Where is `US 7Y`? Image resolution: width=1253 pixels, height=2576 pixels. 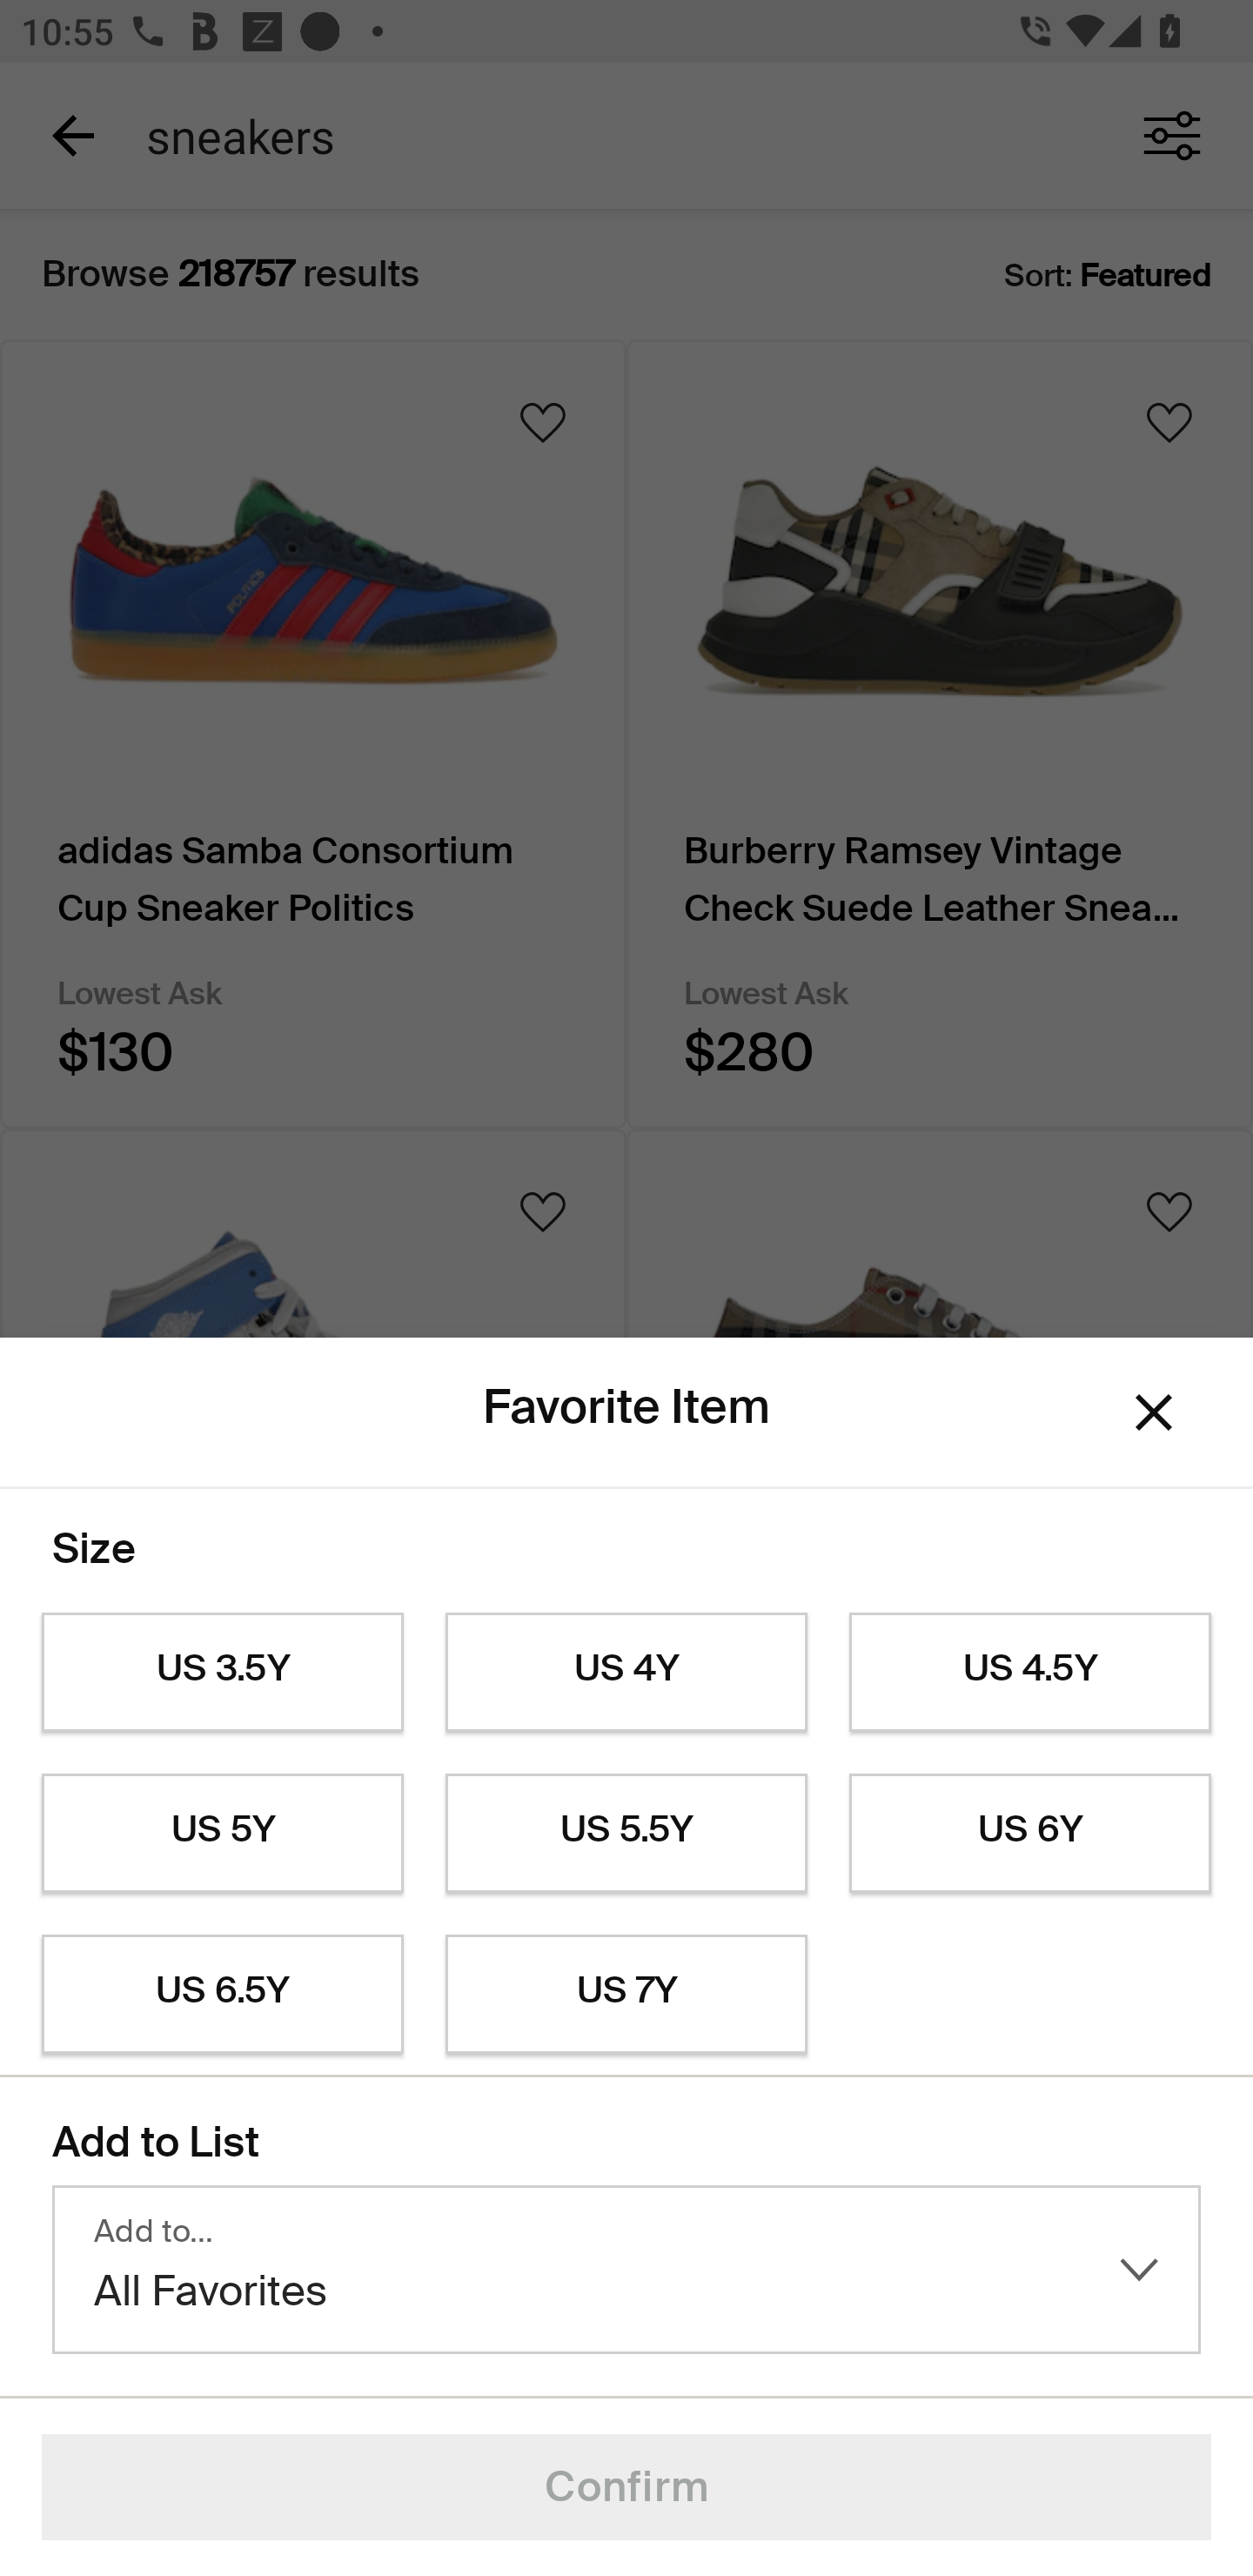
US 7Y is located at coordinates (626, 1995).